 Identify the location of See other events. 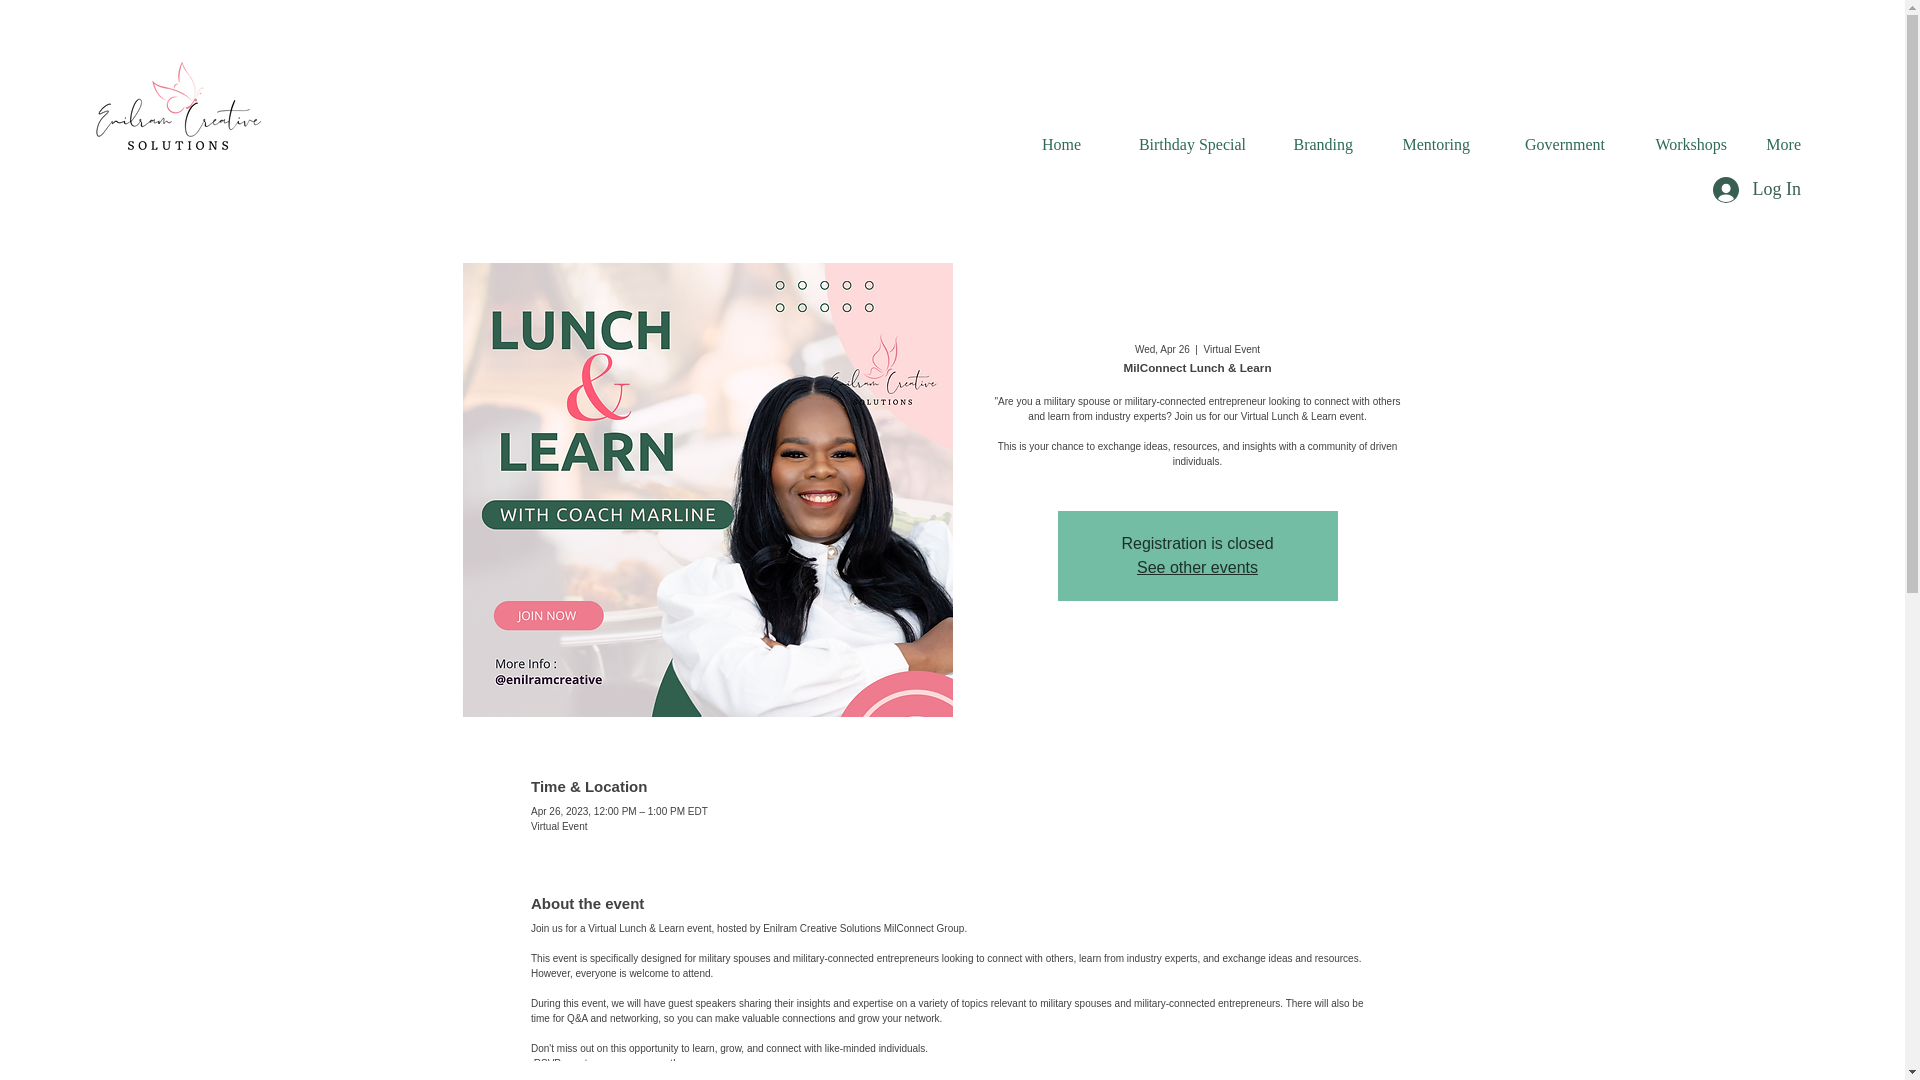
(1196, 567).